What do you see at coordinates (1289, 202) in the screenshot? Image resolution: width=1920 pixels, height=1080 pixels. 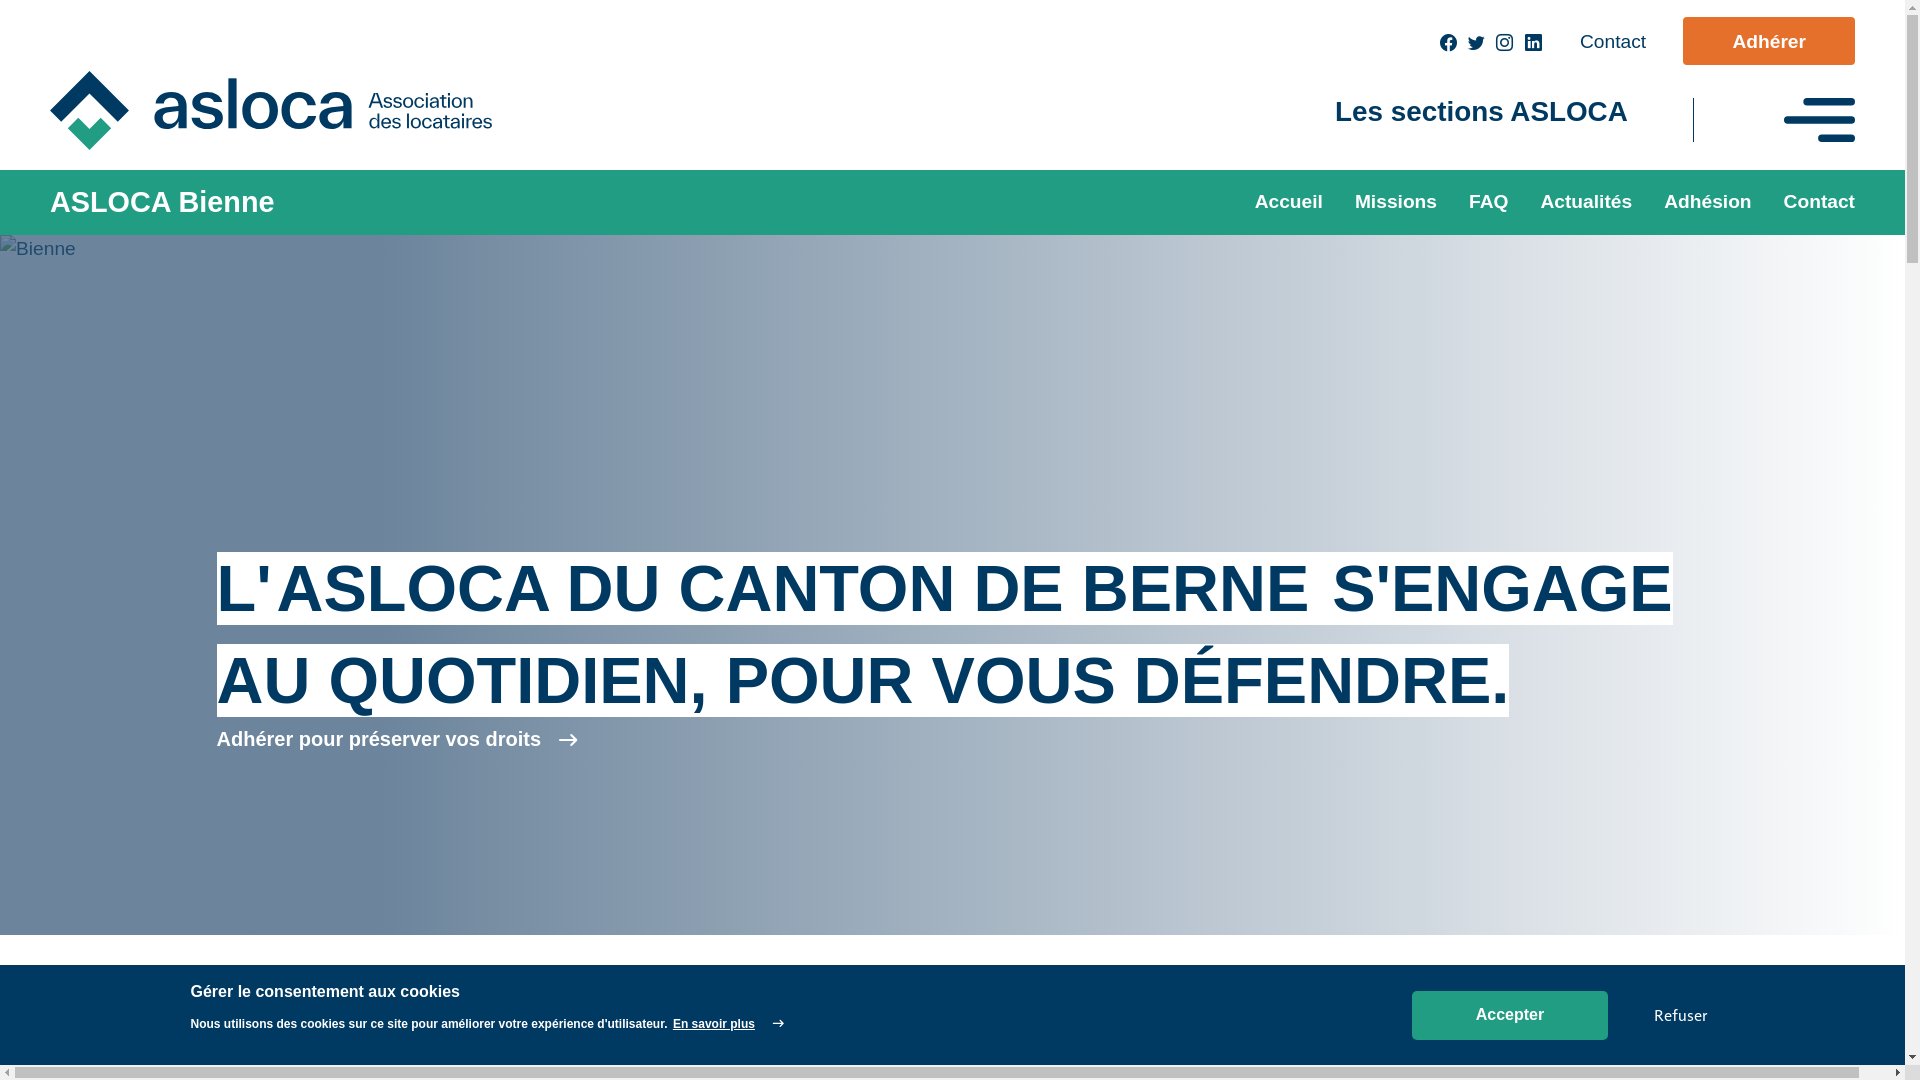 I see `Accueil` at bounding box center [1289, 202].